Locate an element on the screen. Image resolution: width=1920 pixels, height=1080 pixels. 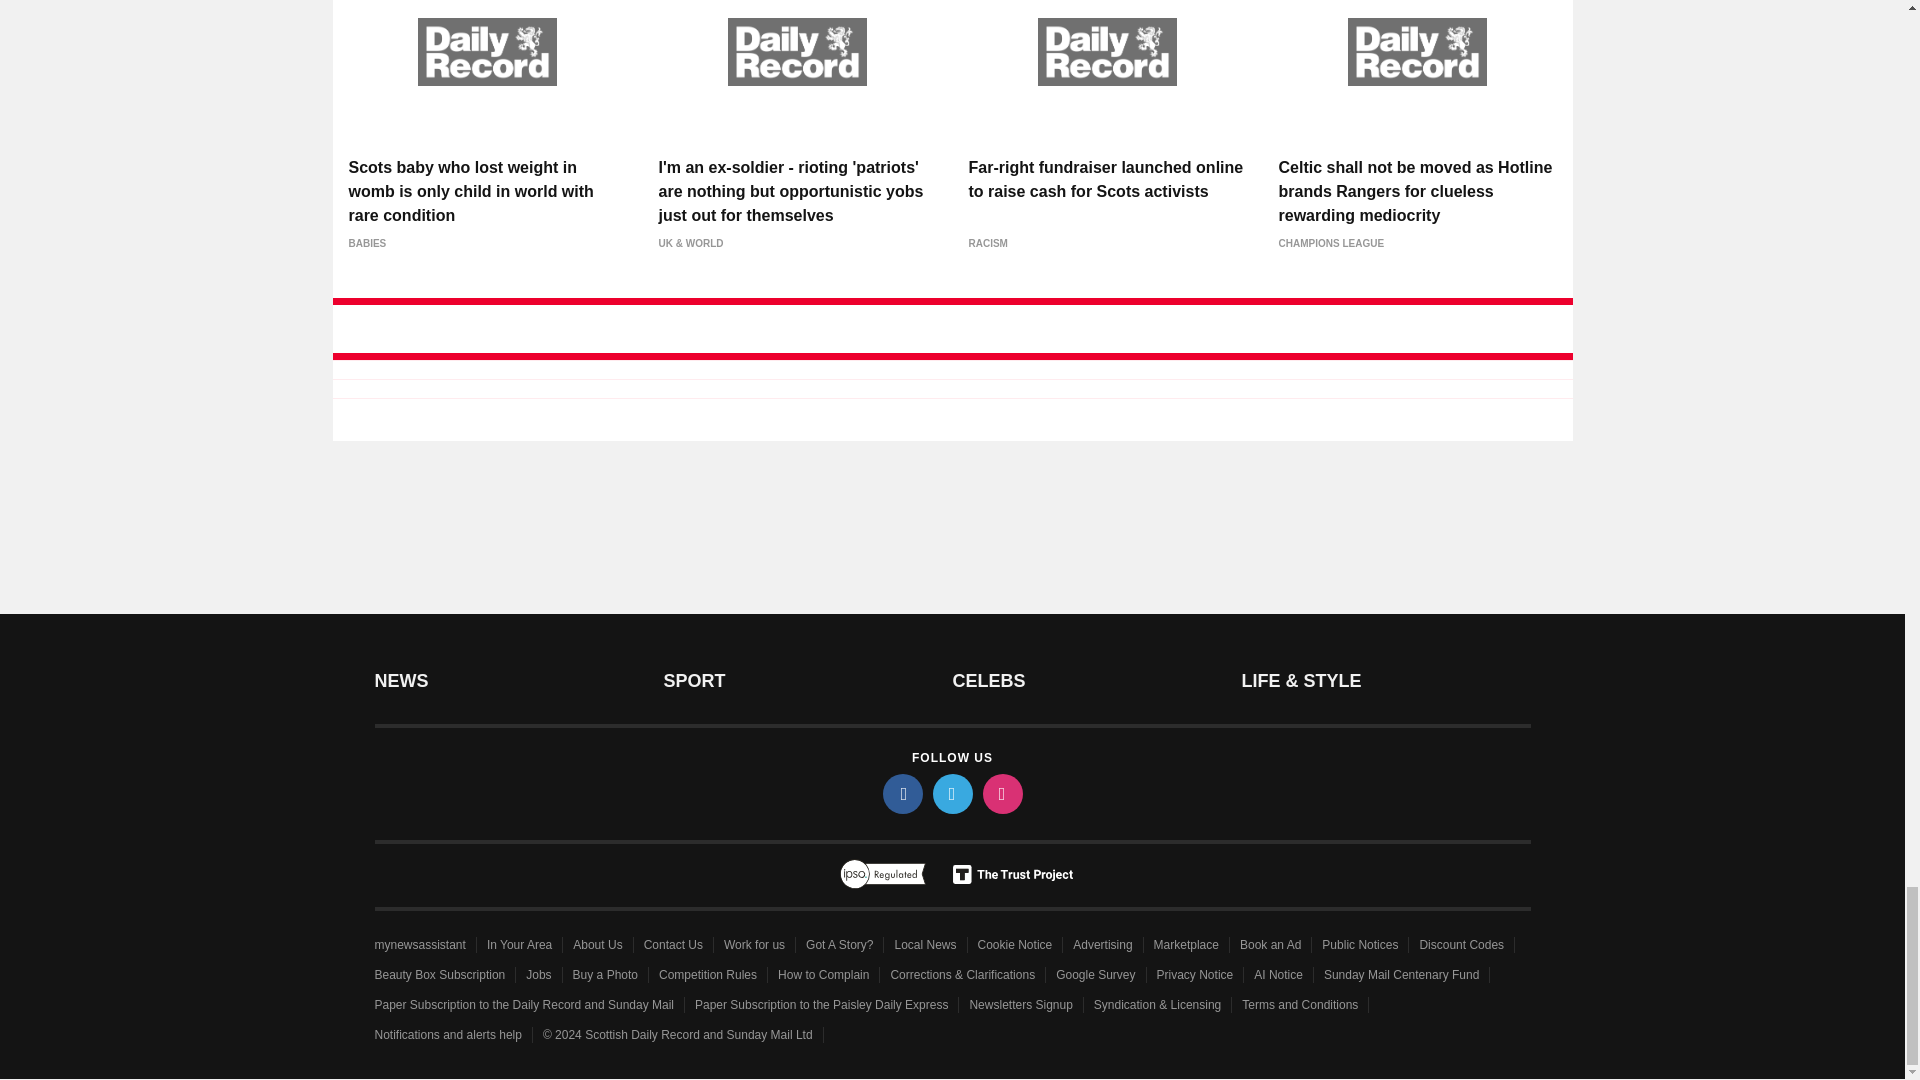
instagram is located at coordinates (1001, 794).